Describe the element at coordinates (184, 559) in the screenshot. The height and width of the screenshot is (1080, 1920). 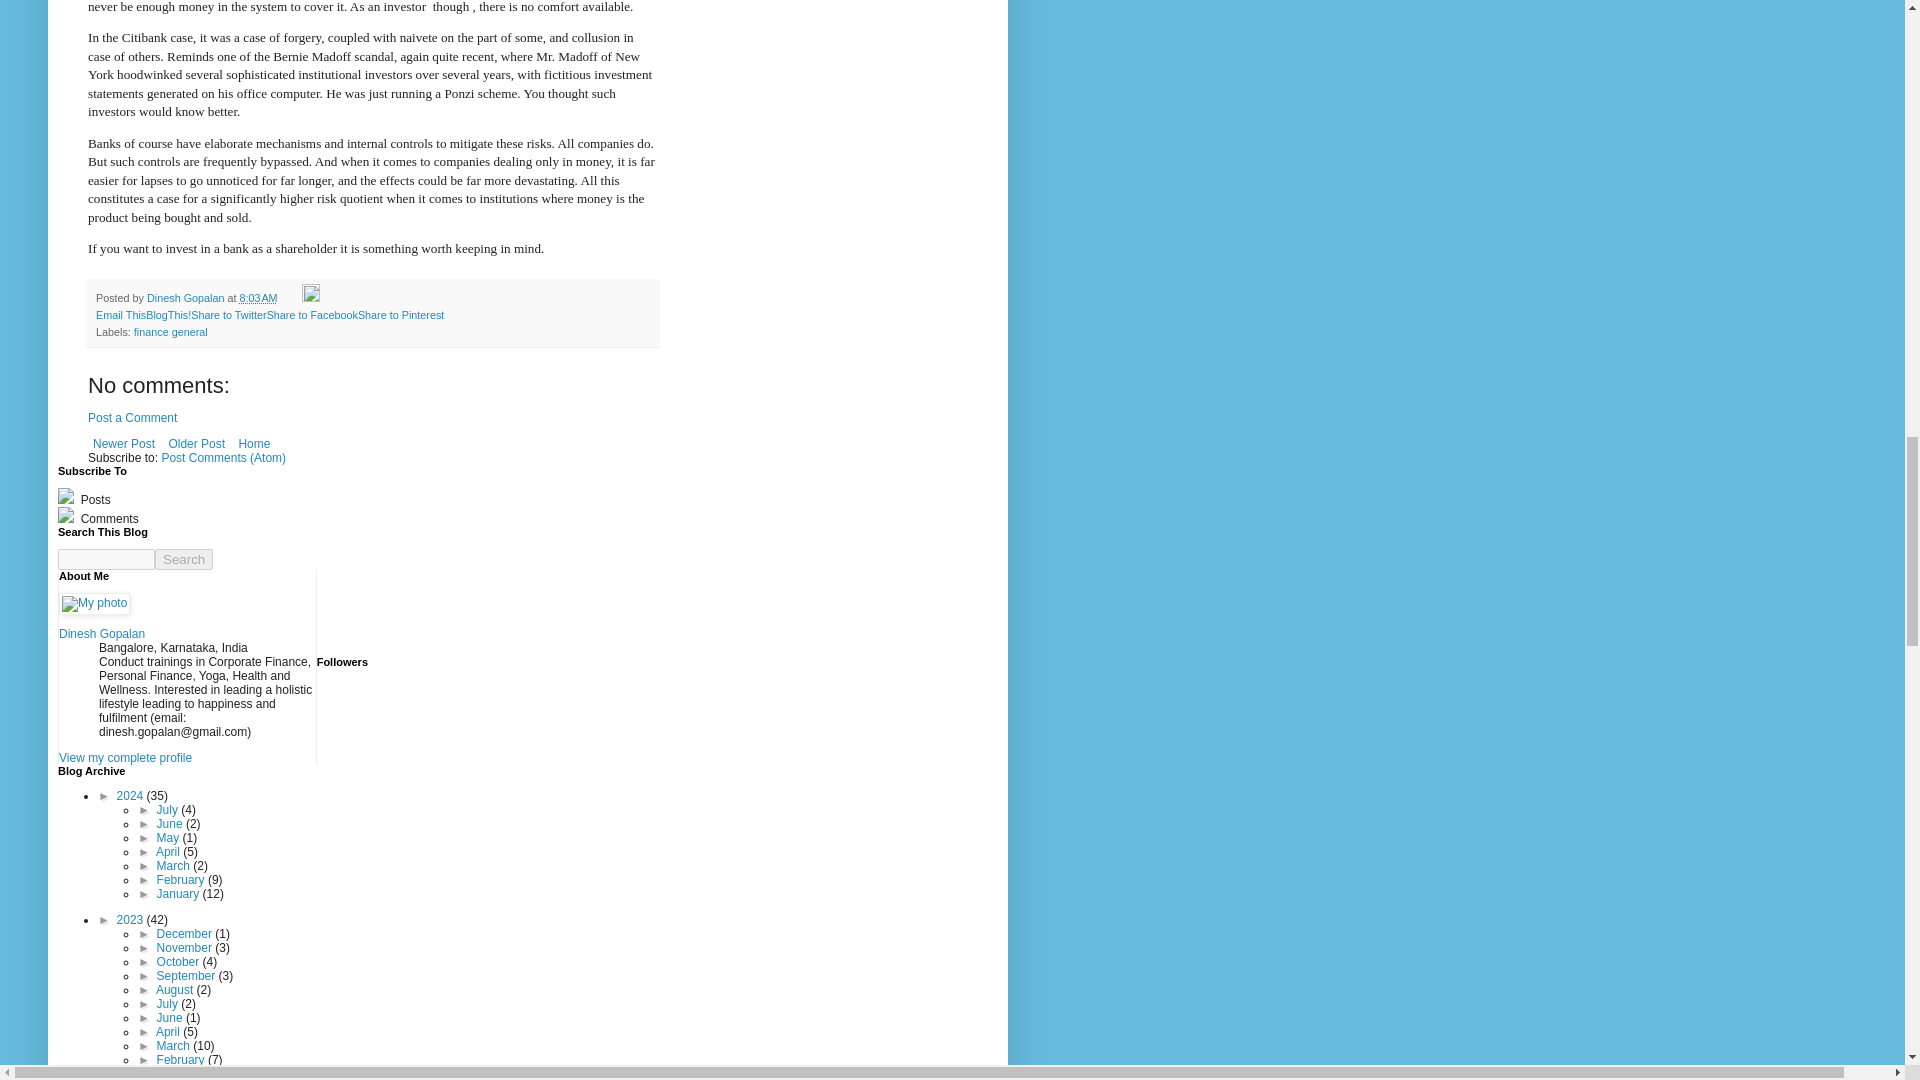
I see `Search` at that location.